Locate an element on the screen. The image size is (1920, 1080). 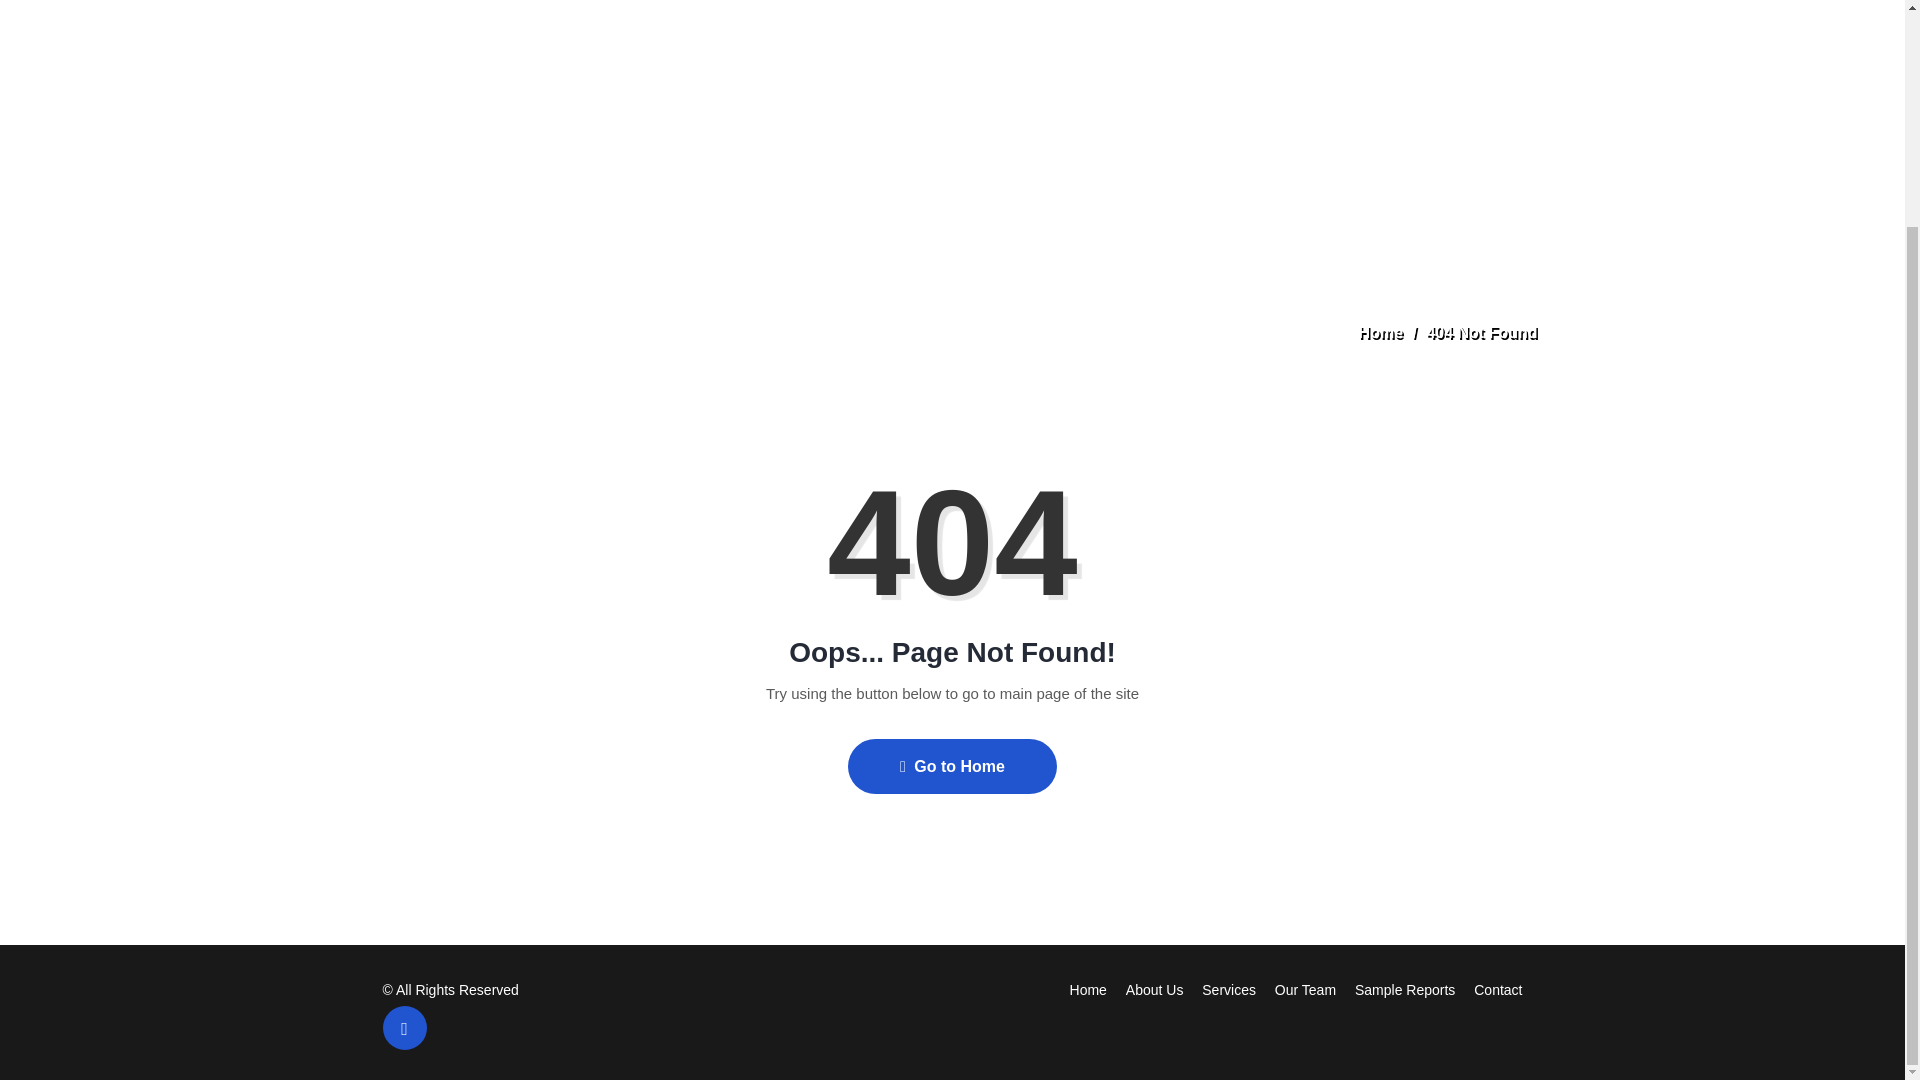
  Go to Home is located at coordinates (952, 766).